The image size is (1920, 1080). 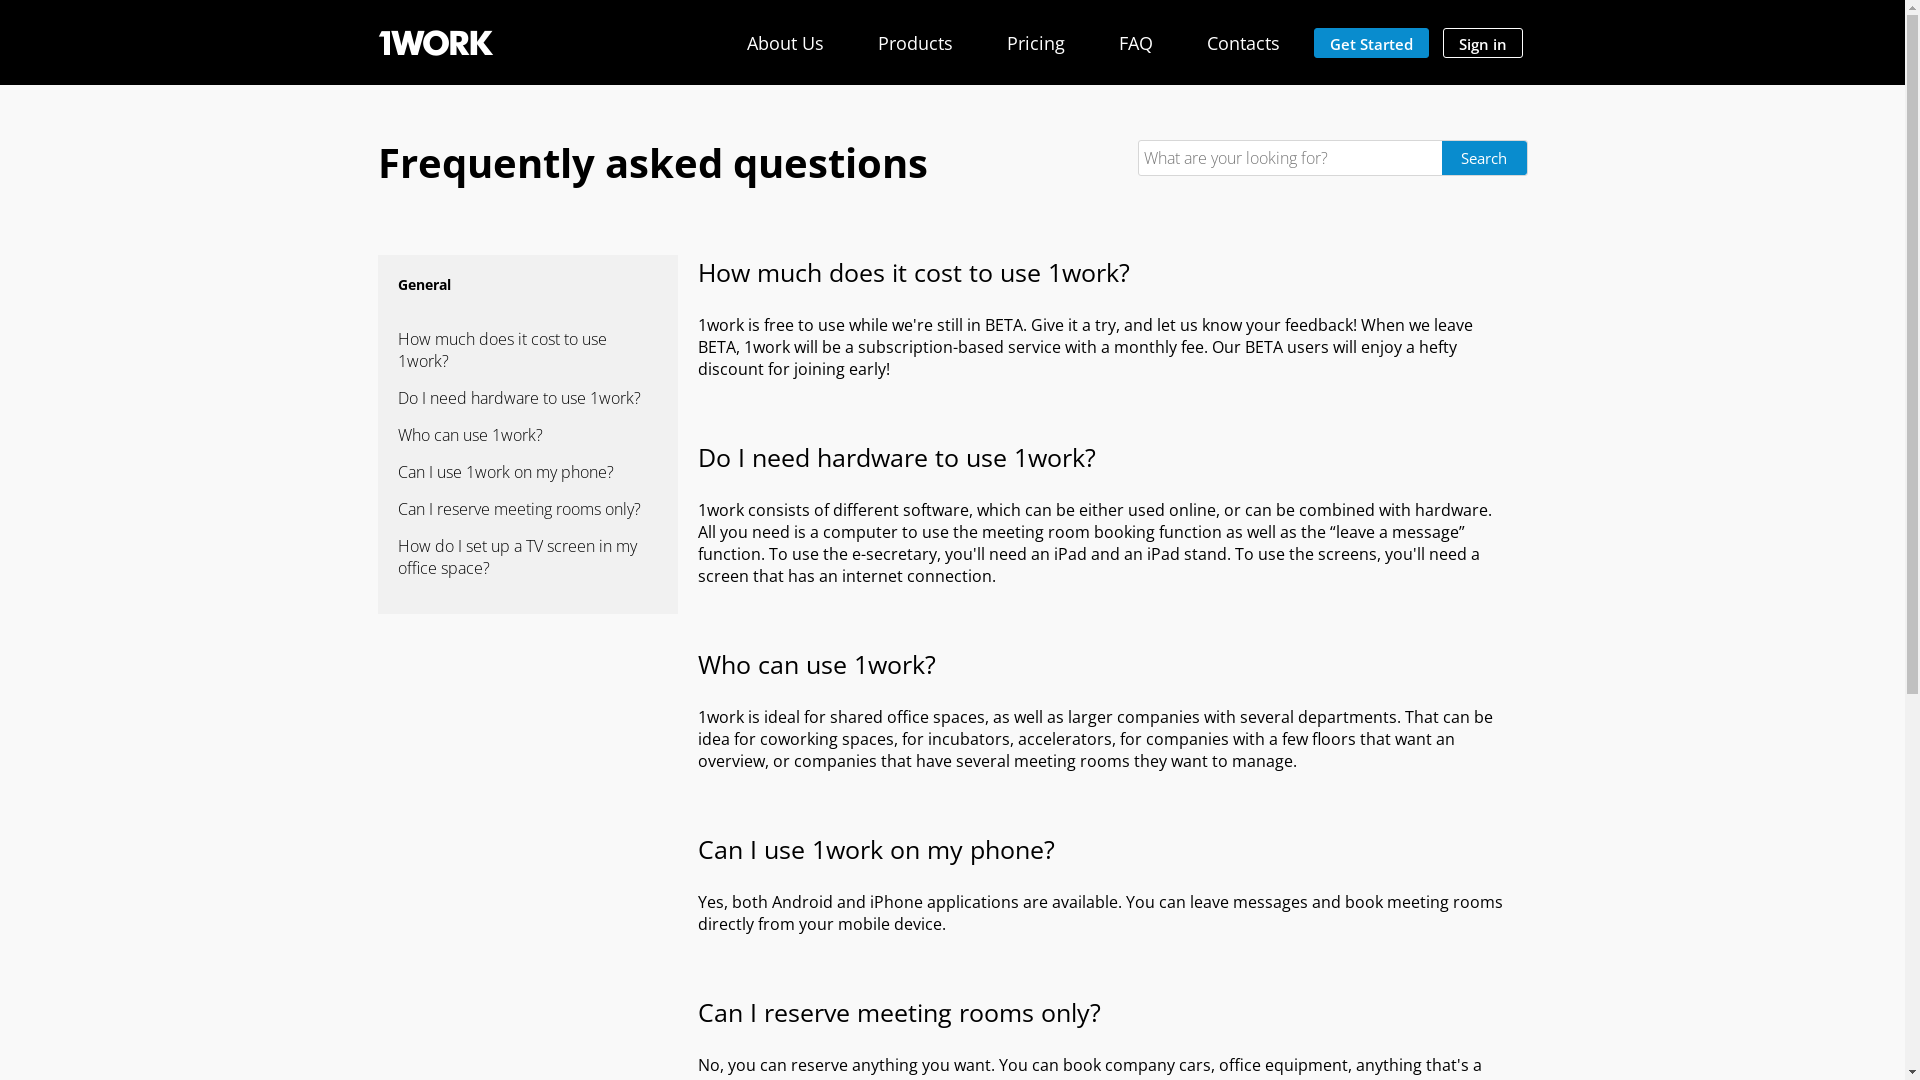 What do you see at coordinates (528, 435) in the screenshot?
I see `Who can use 1work?` at bounding box center [528, 435].